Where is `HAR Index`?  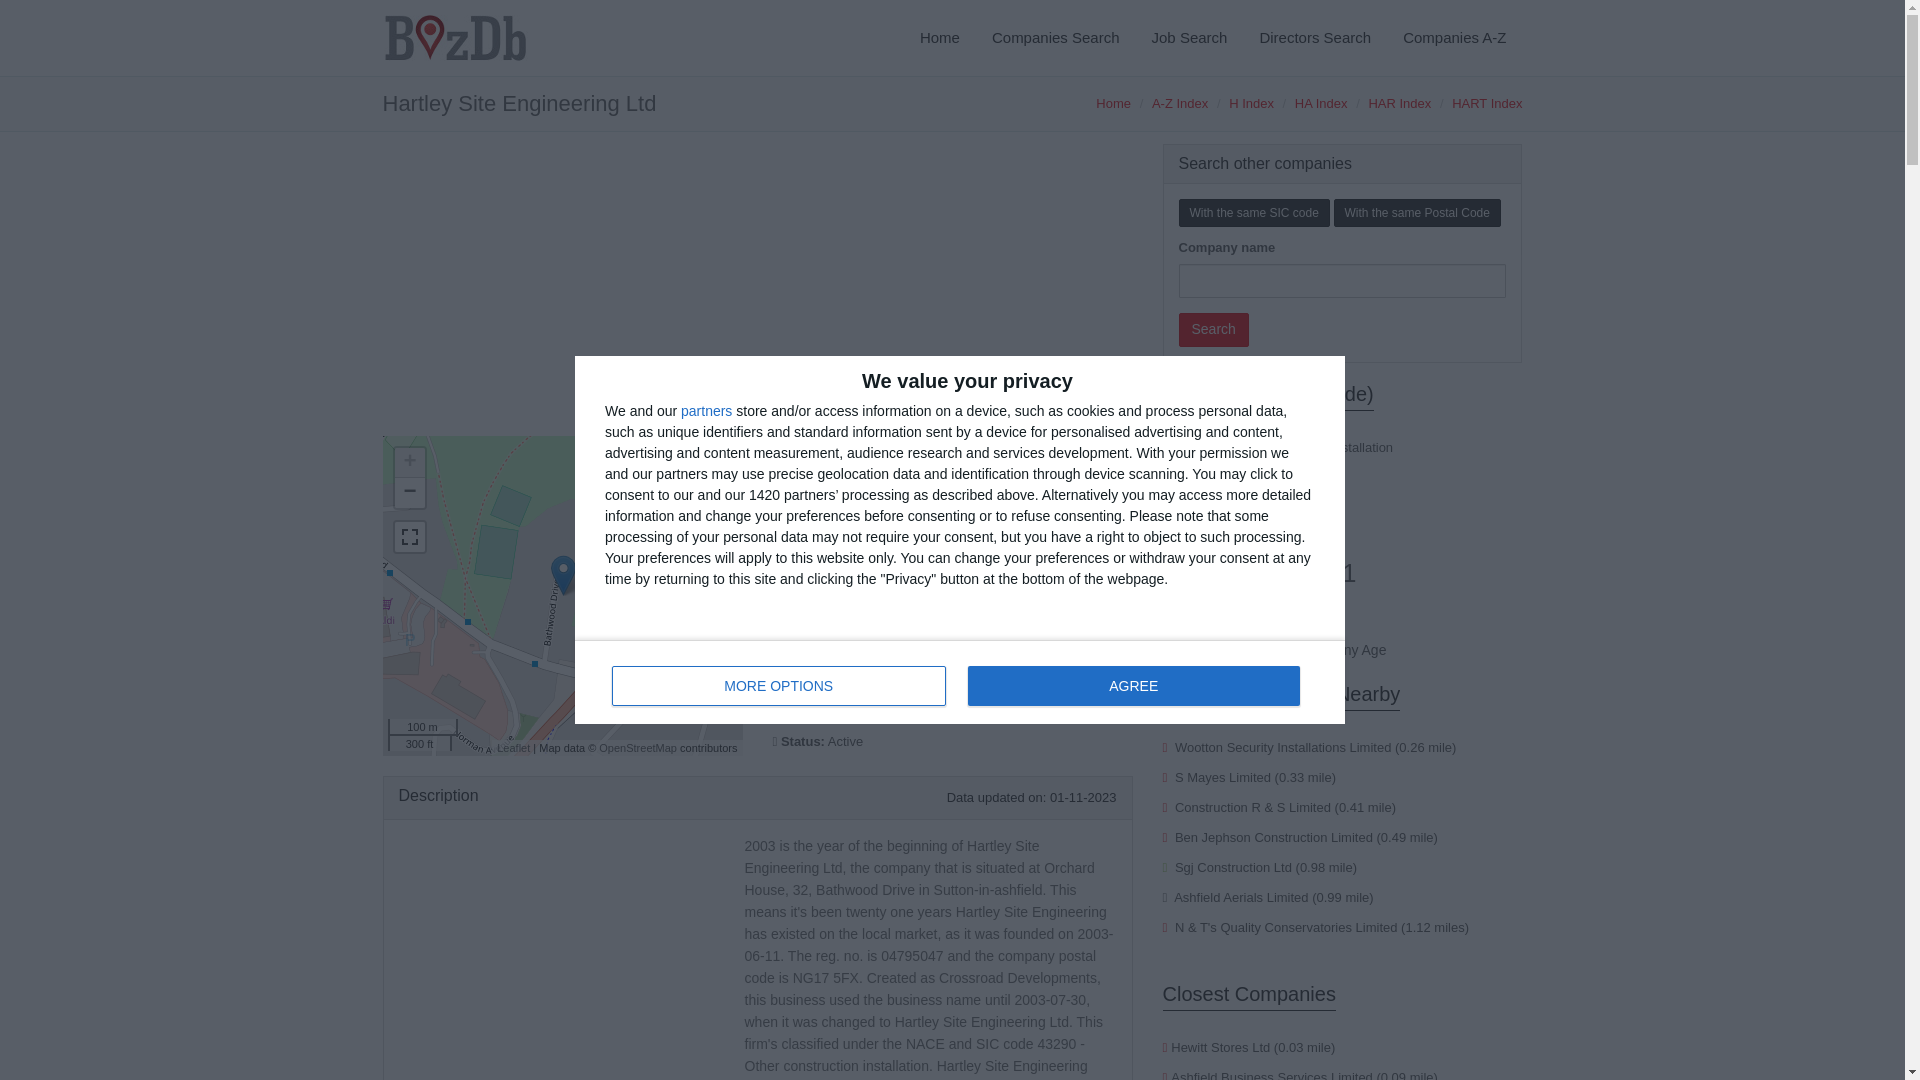
HAR Index is located at coordinates (1398, 104).